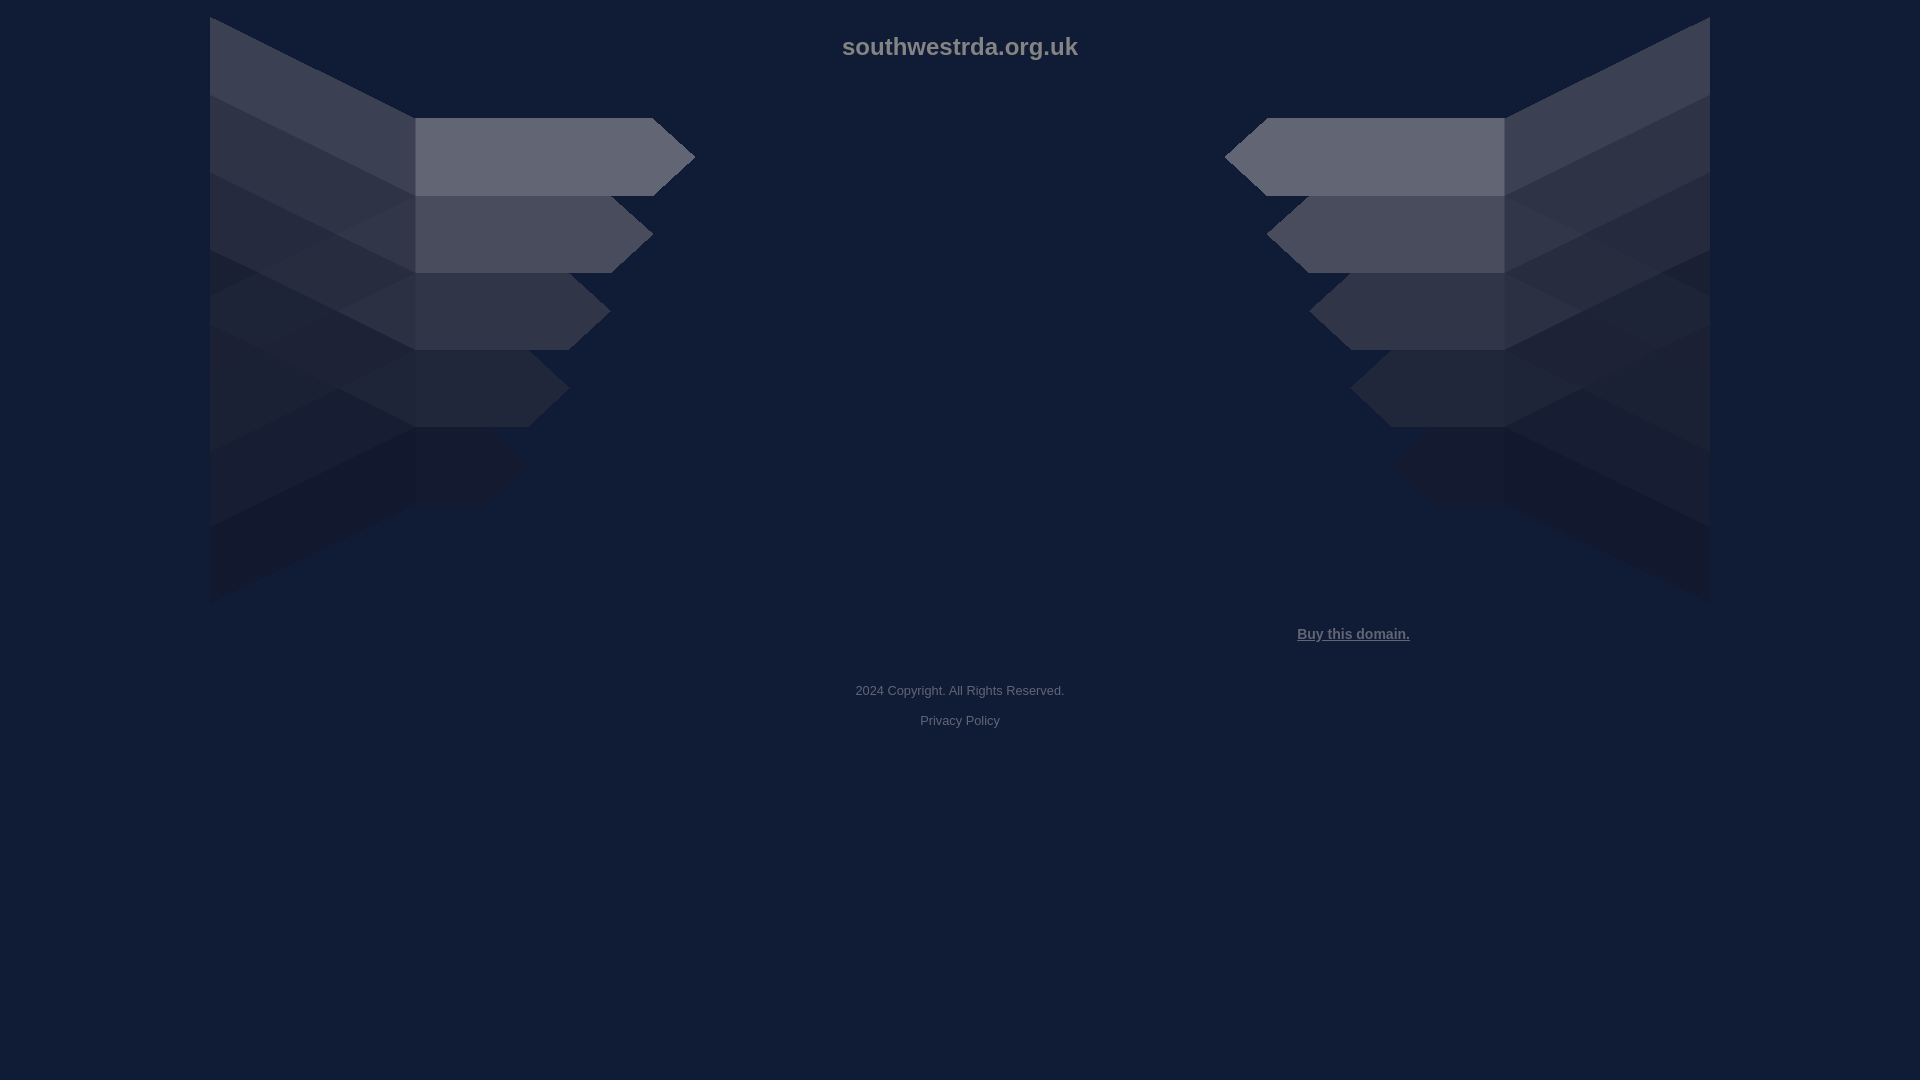  Describe the element at coordinates (1353, 634) in the screenshot. I see `Buy this domain.` at that location.